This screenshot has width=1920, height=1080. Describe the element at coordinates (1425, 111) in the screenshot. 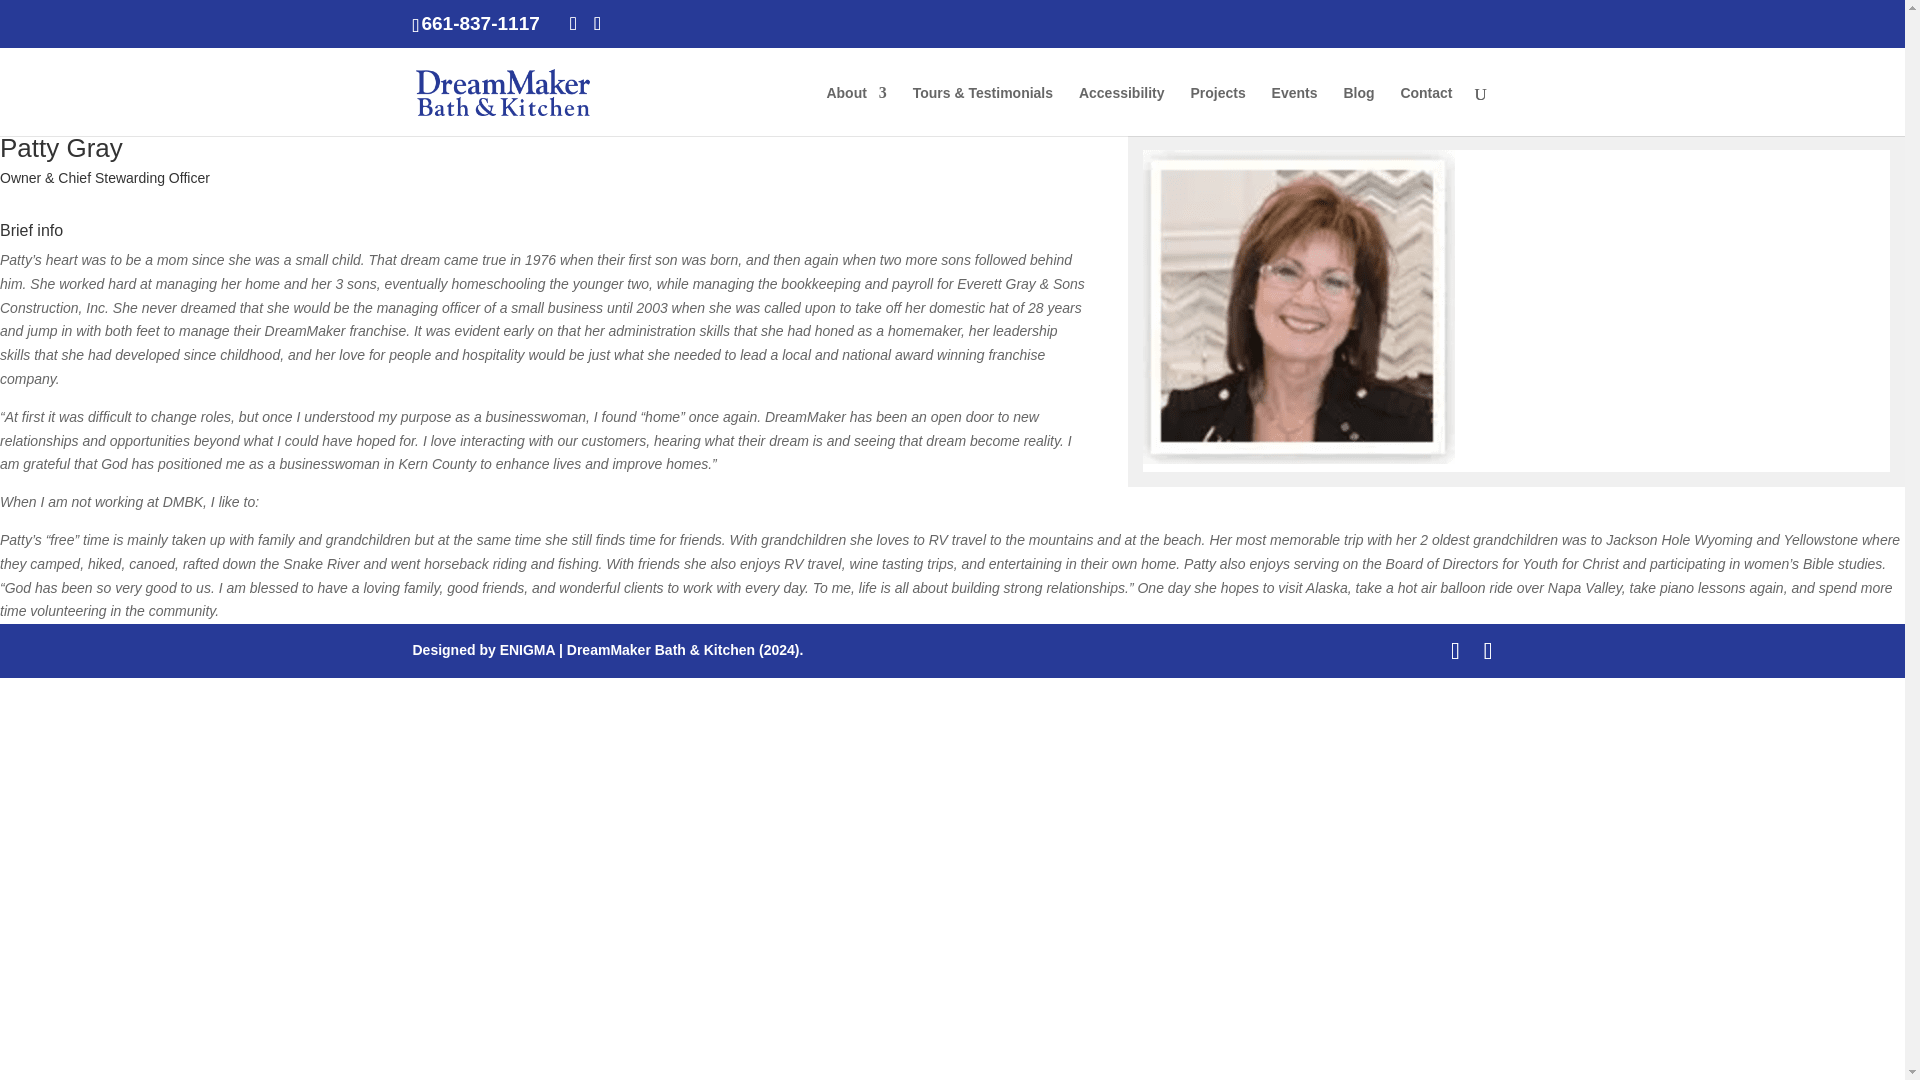

I see `Contact` at that location.